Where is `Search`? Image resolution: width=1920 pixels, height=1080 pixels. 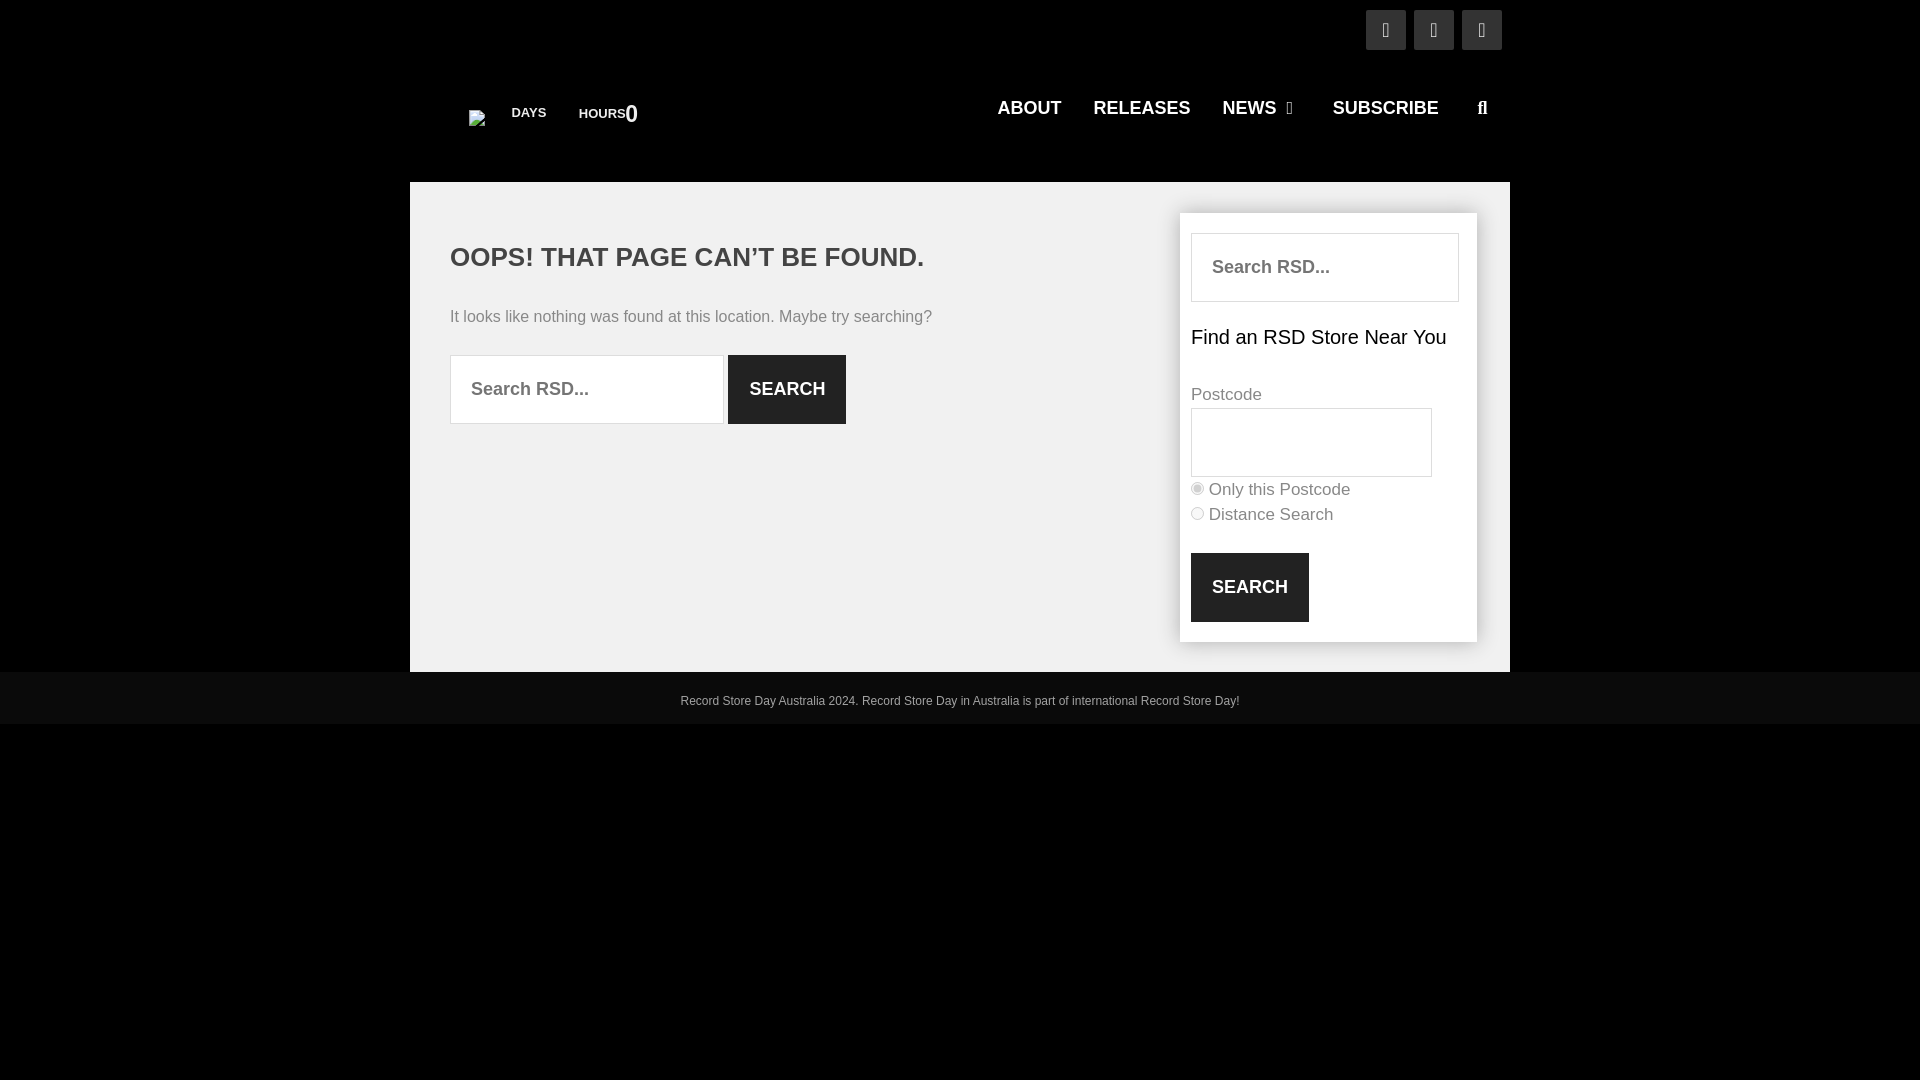 Search is located at coordinates (1250, 587).